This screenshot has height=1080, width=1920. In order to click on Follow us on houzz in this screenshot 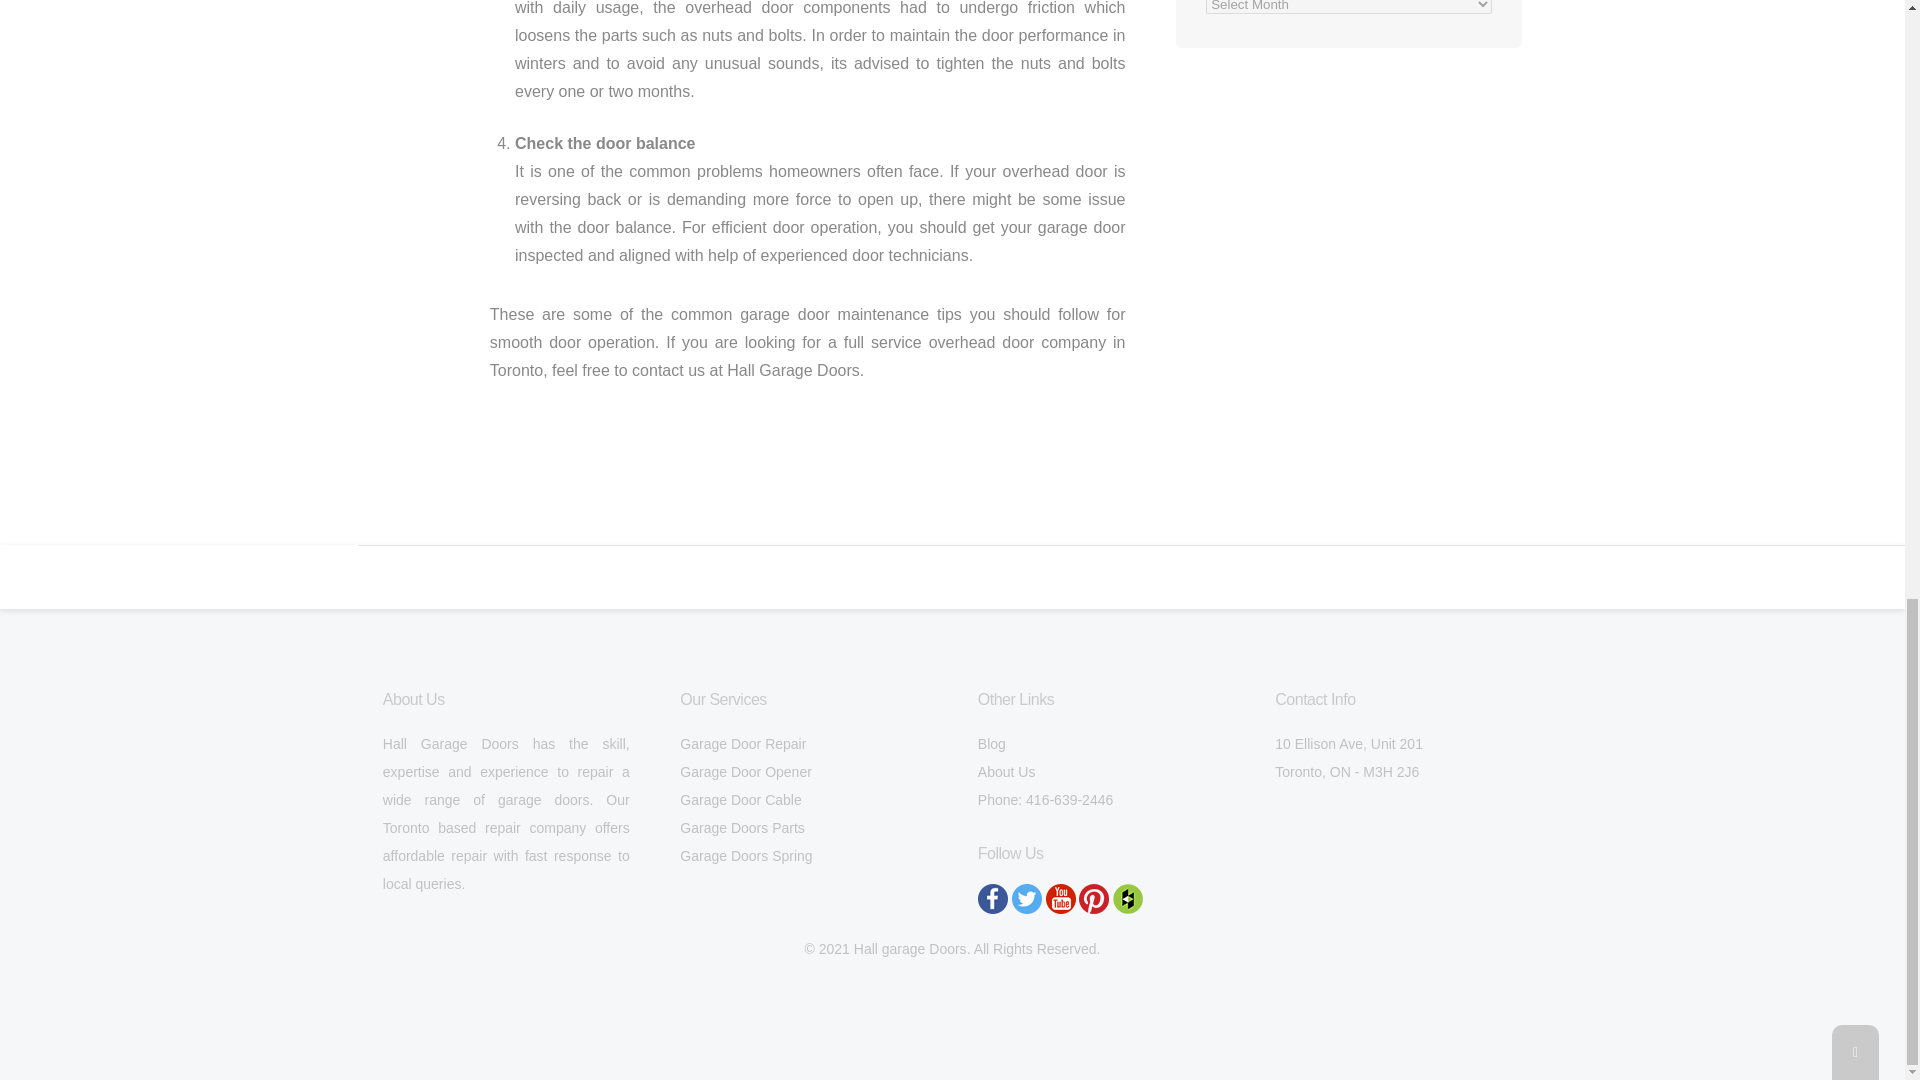, I will do `click(1128, 898)`.